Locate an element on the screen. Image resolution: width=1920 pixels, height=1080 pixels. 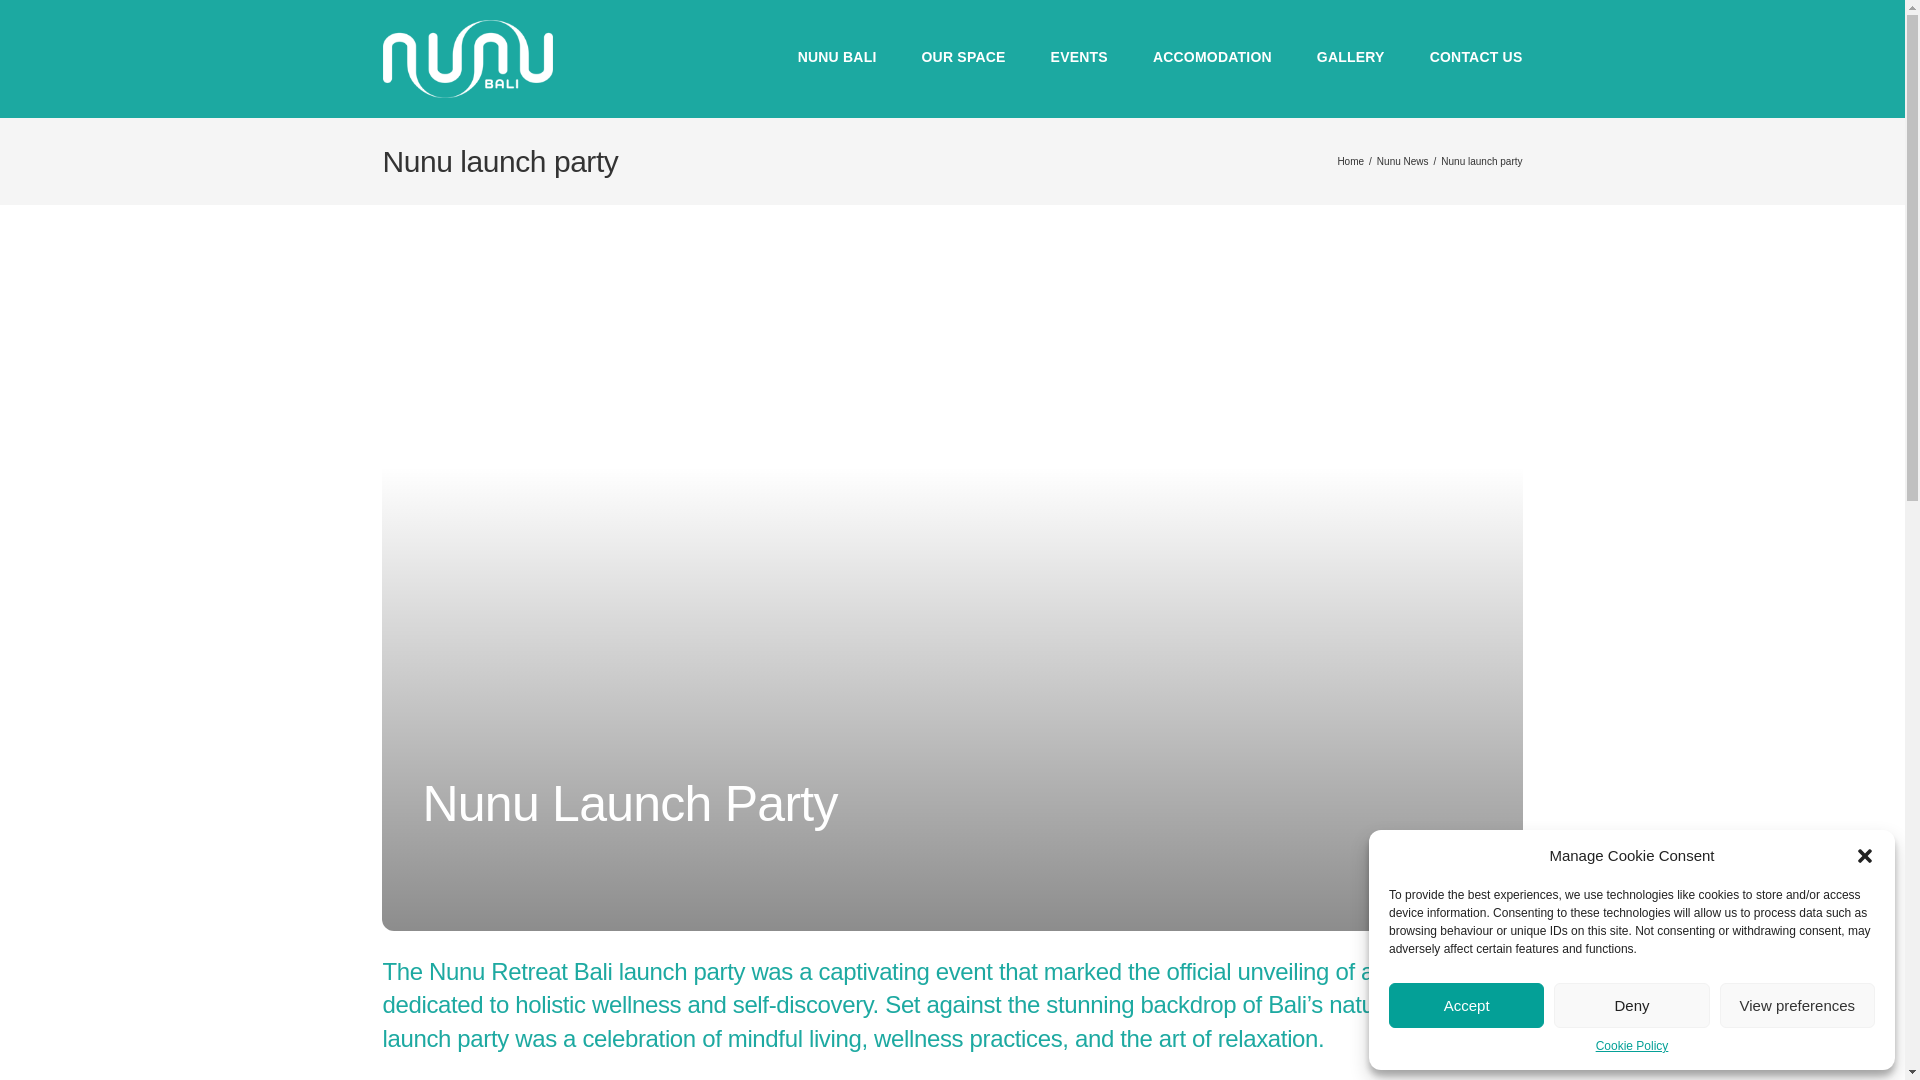
Nunu News is located at coordinates (1402, 161).